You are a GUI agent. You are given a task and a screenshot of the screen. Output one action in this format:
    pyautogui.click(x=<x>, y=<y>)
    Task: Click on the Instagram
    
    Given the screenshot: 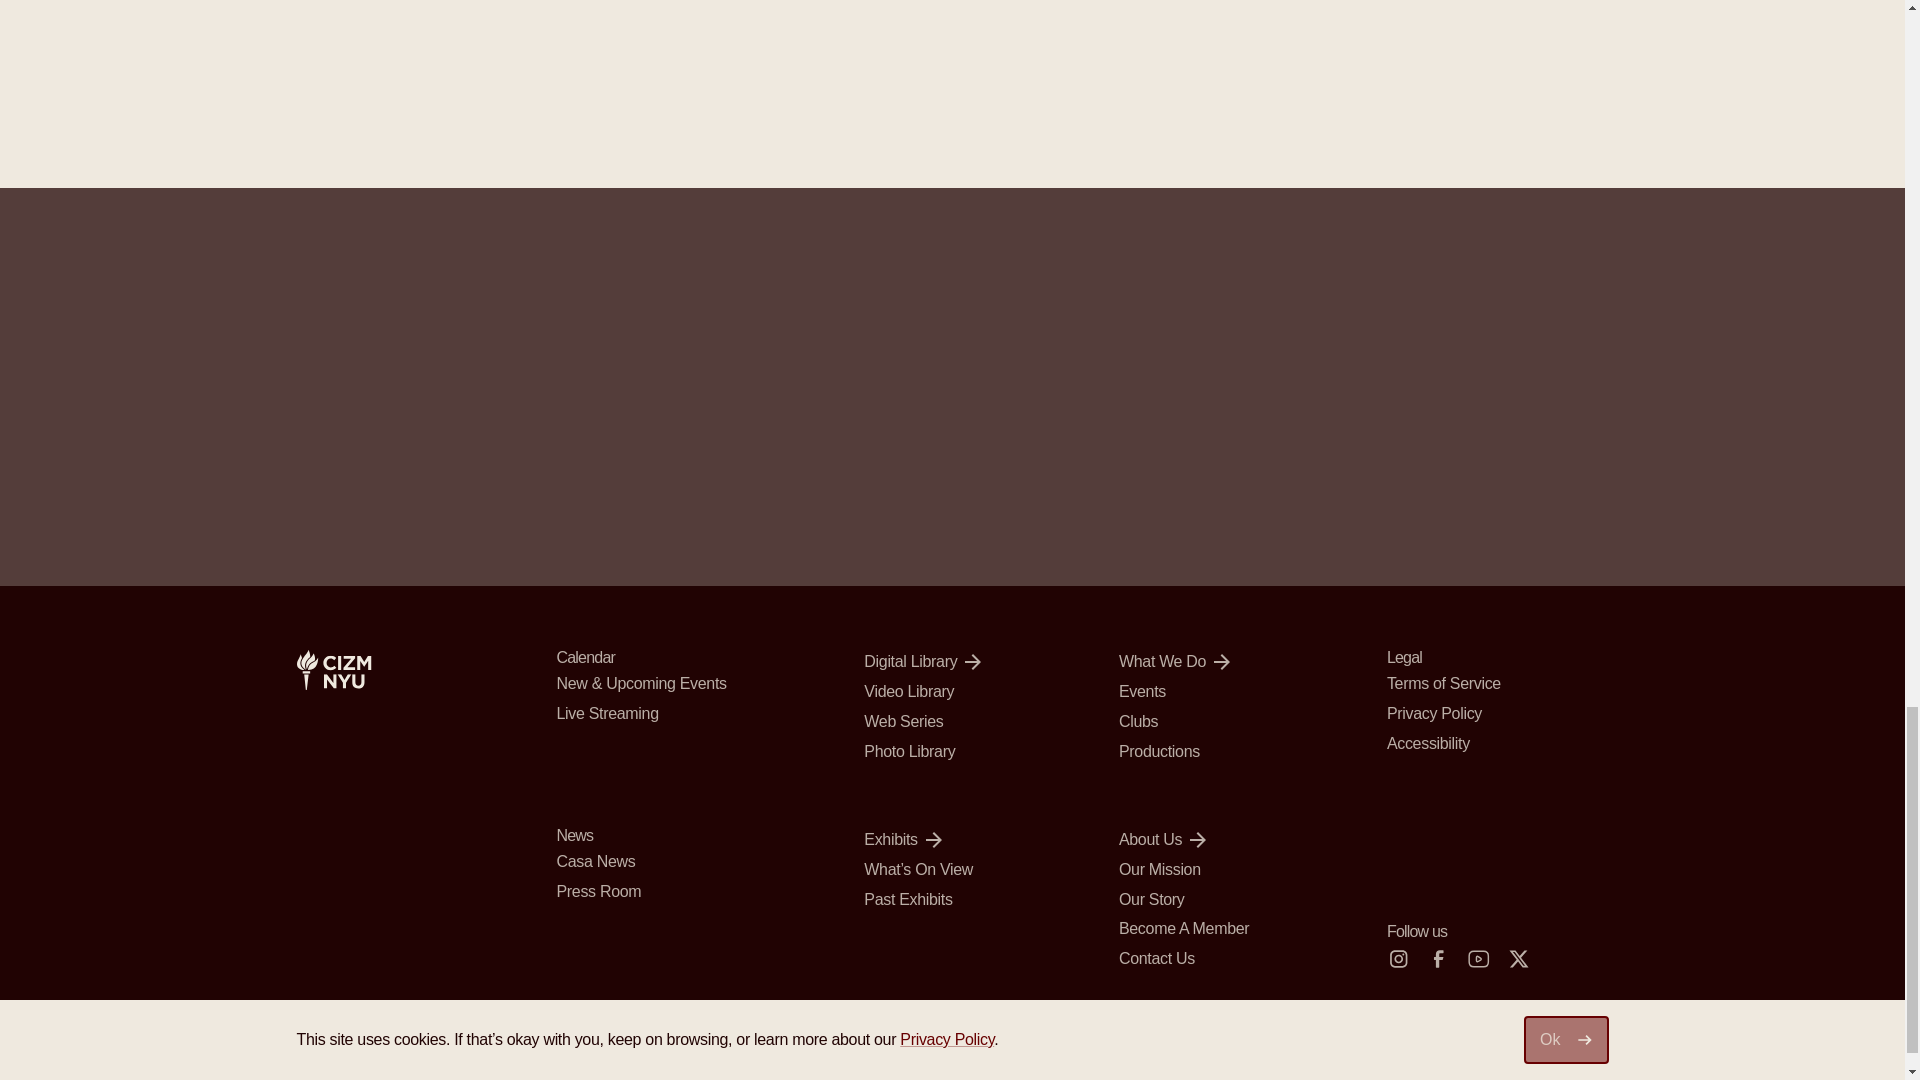 What is the action you would take?
    pyautogui.click(x=1398, y=958)
    